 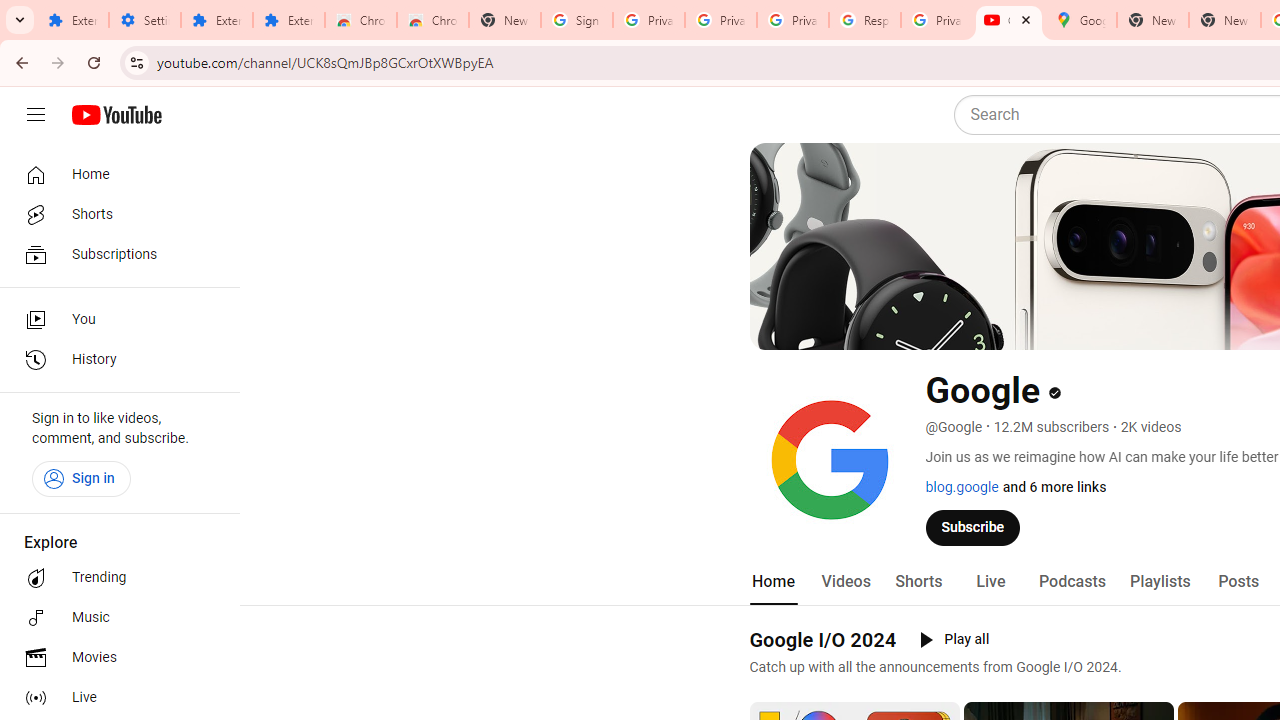 What do you see at coordinates (114, 214) in the screenshot?
I see `Shorts` at bounding box center [114, 214].